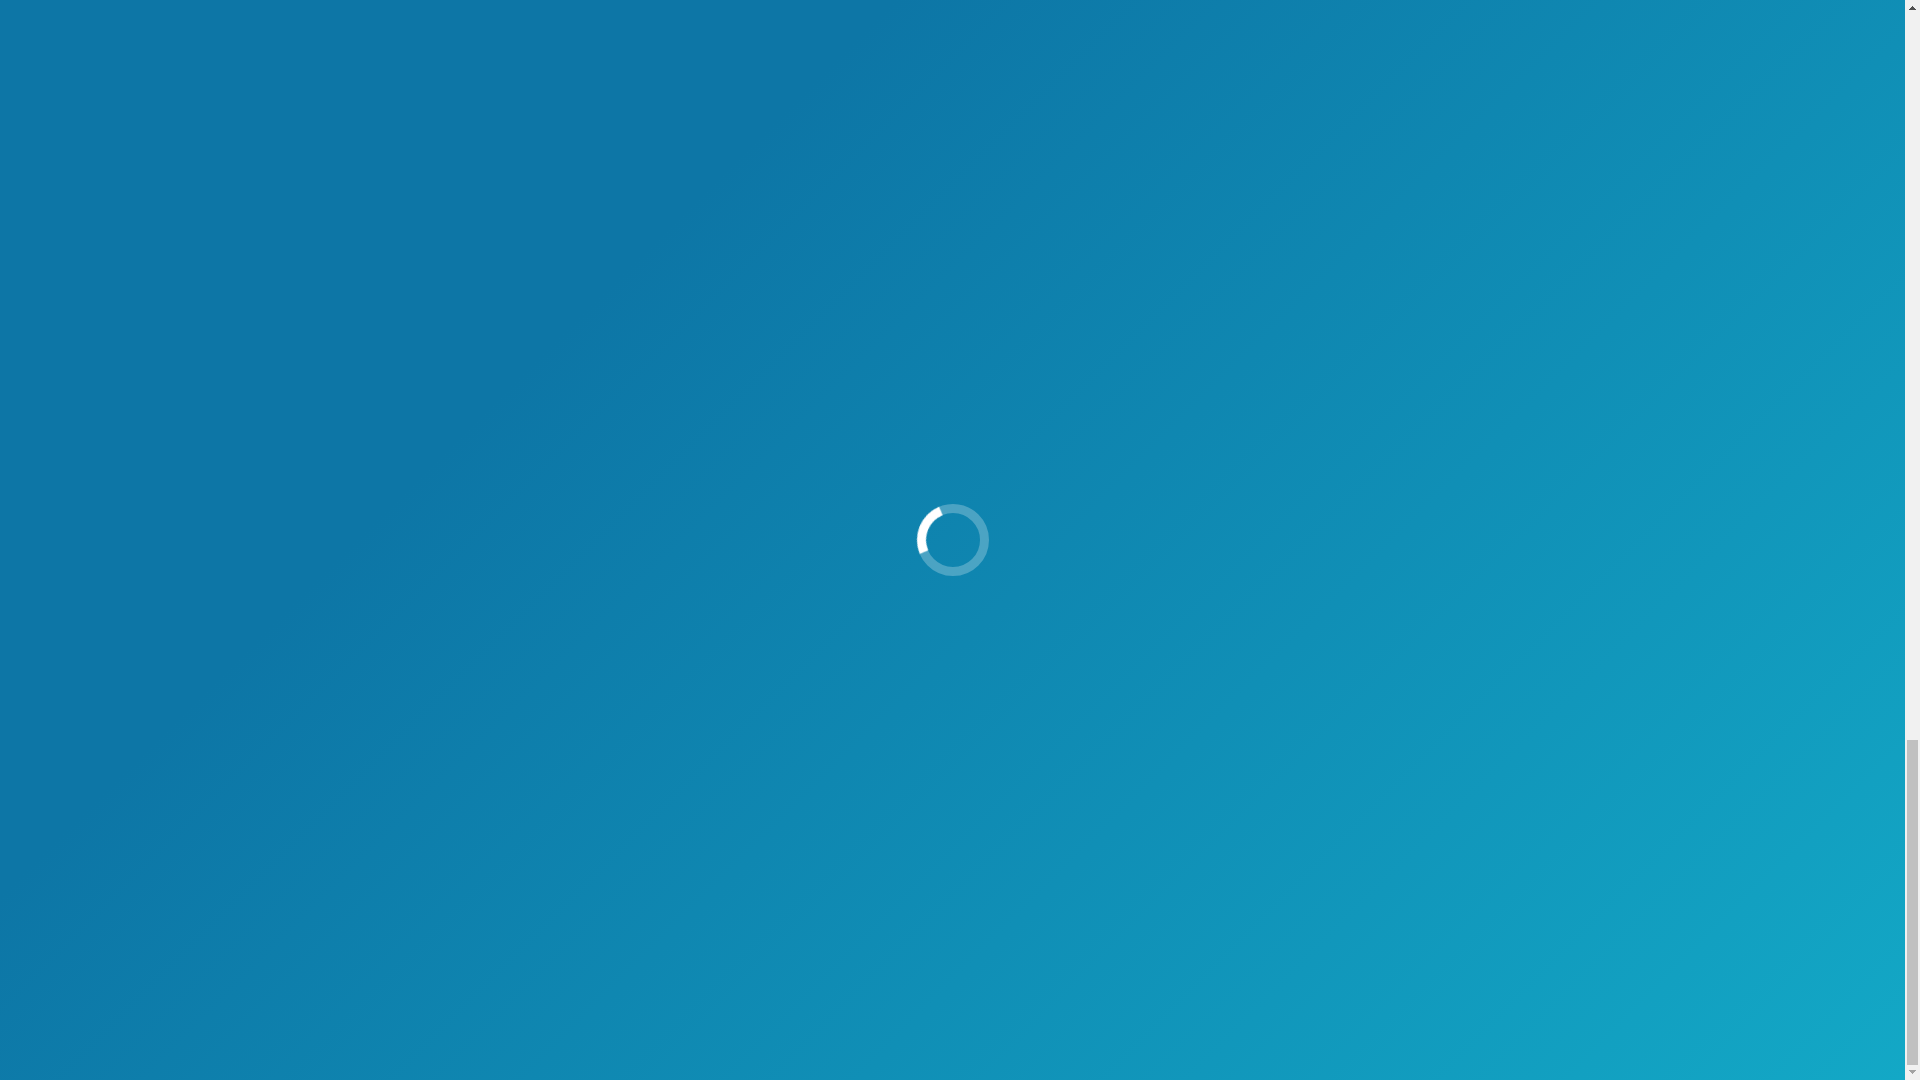 This screenshot has height=1080, width=1920. Describe the element at coordinates (1140, 164) in the screenshot. I see `Work Environment` at that location.